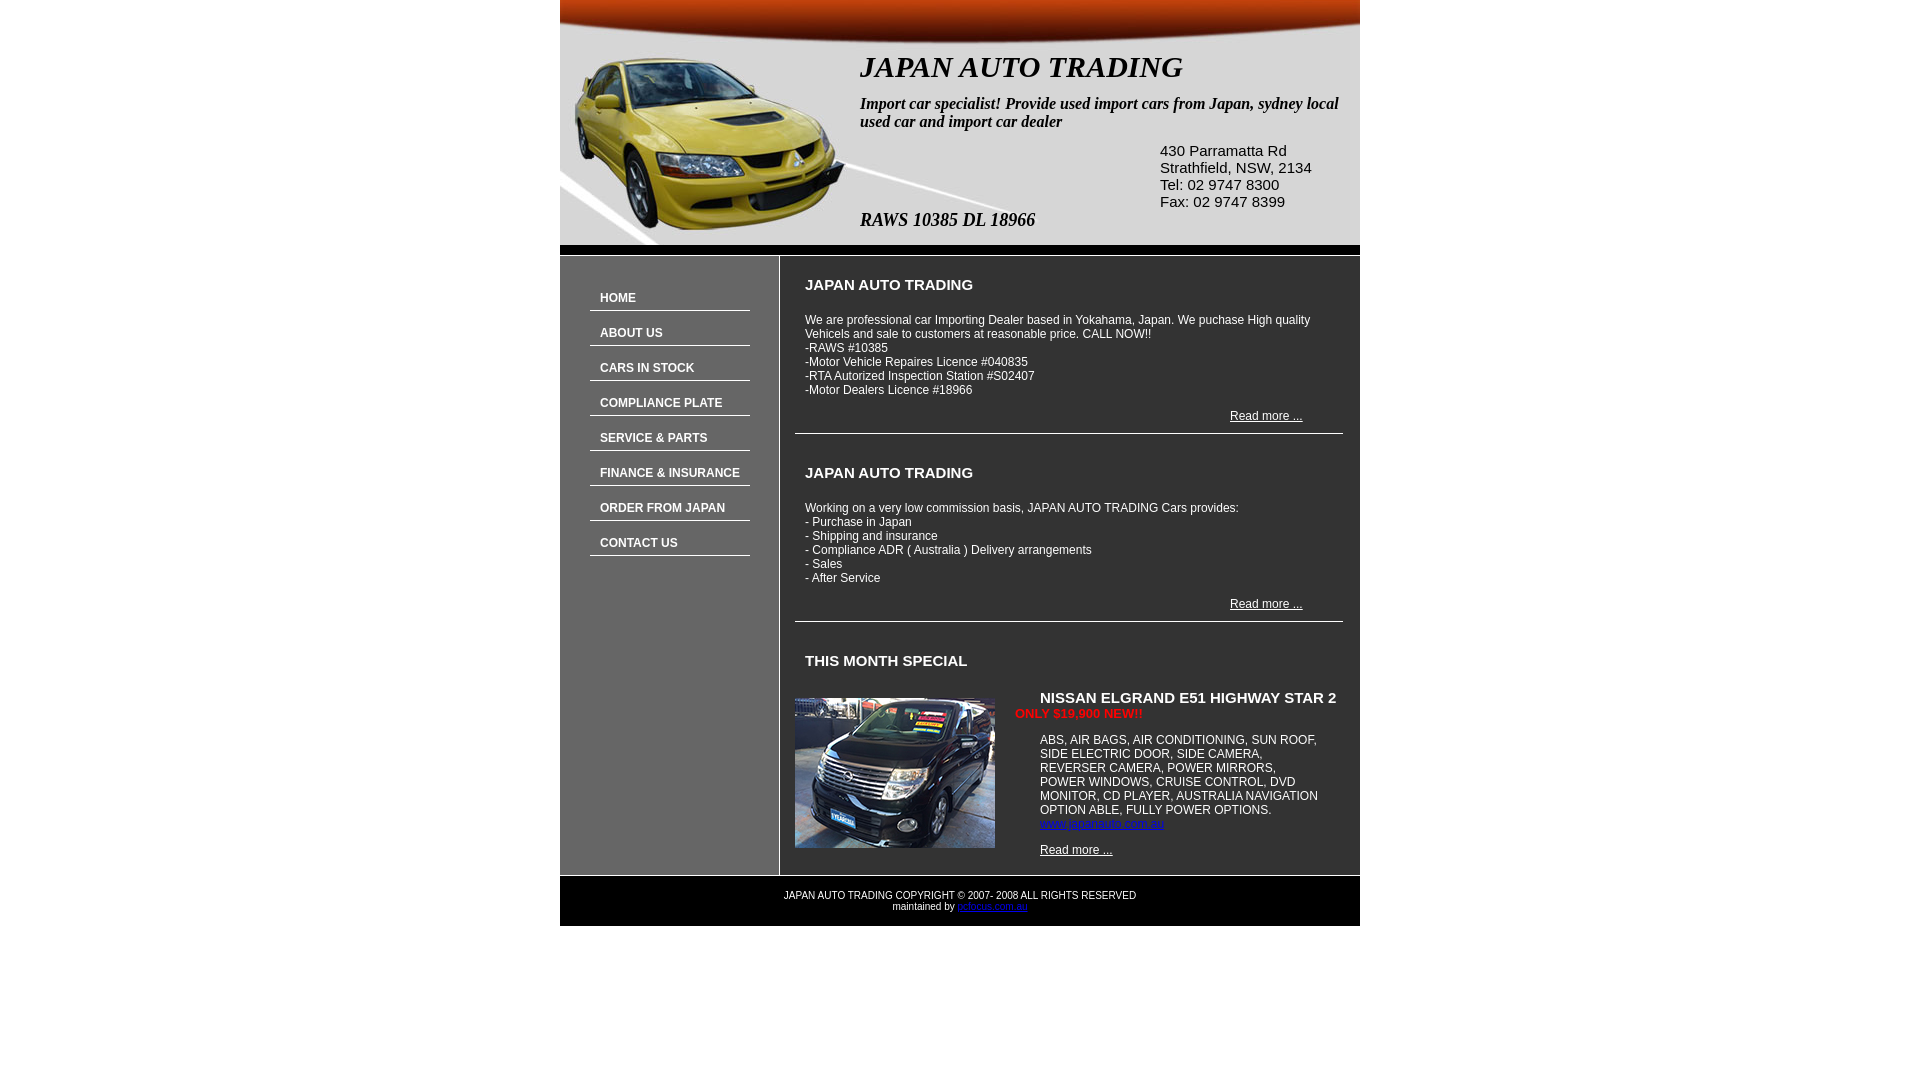 This screenshot has height=1080, width=1920. I want to click on Read more ..., so click(1266, 416).